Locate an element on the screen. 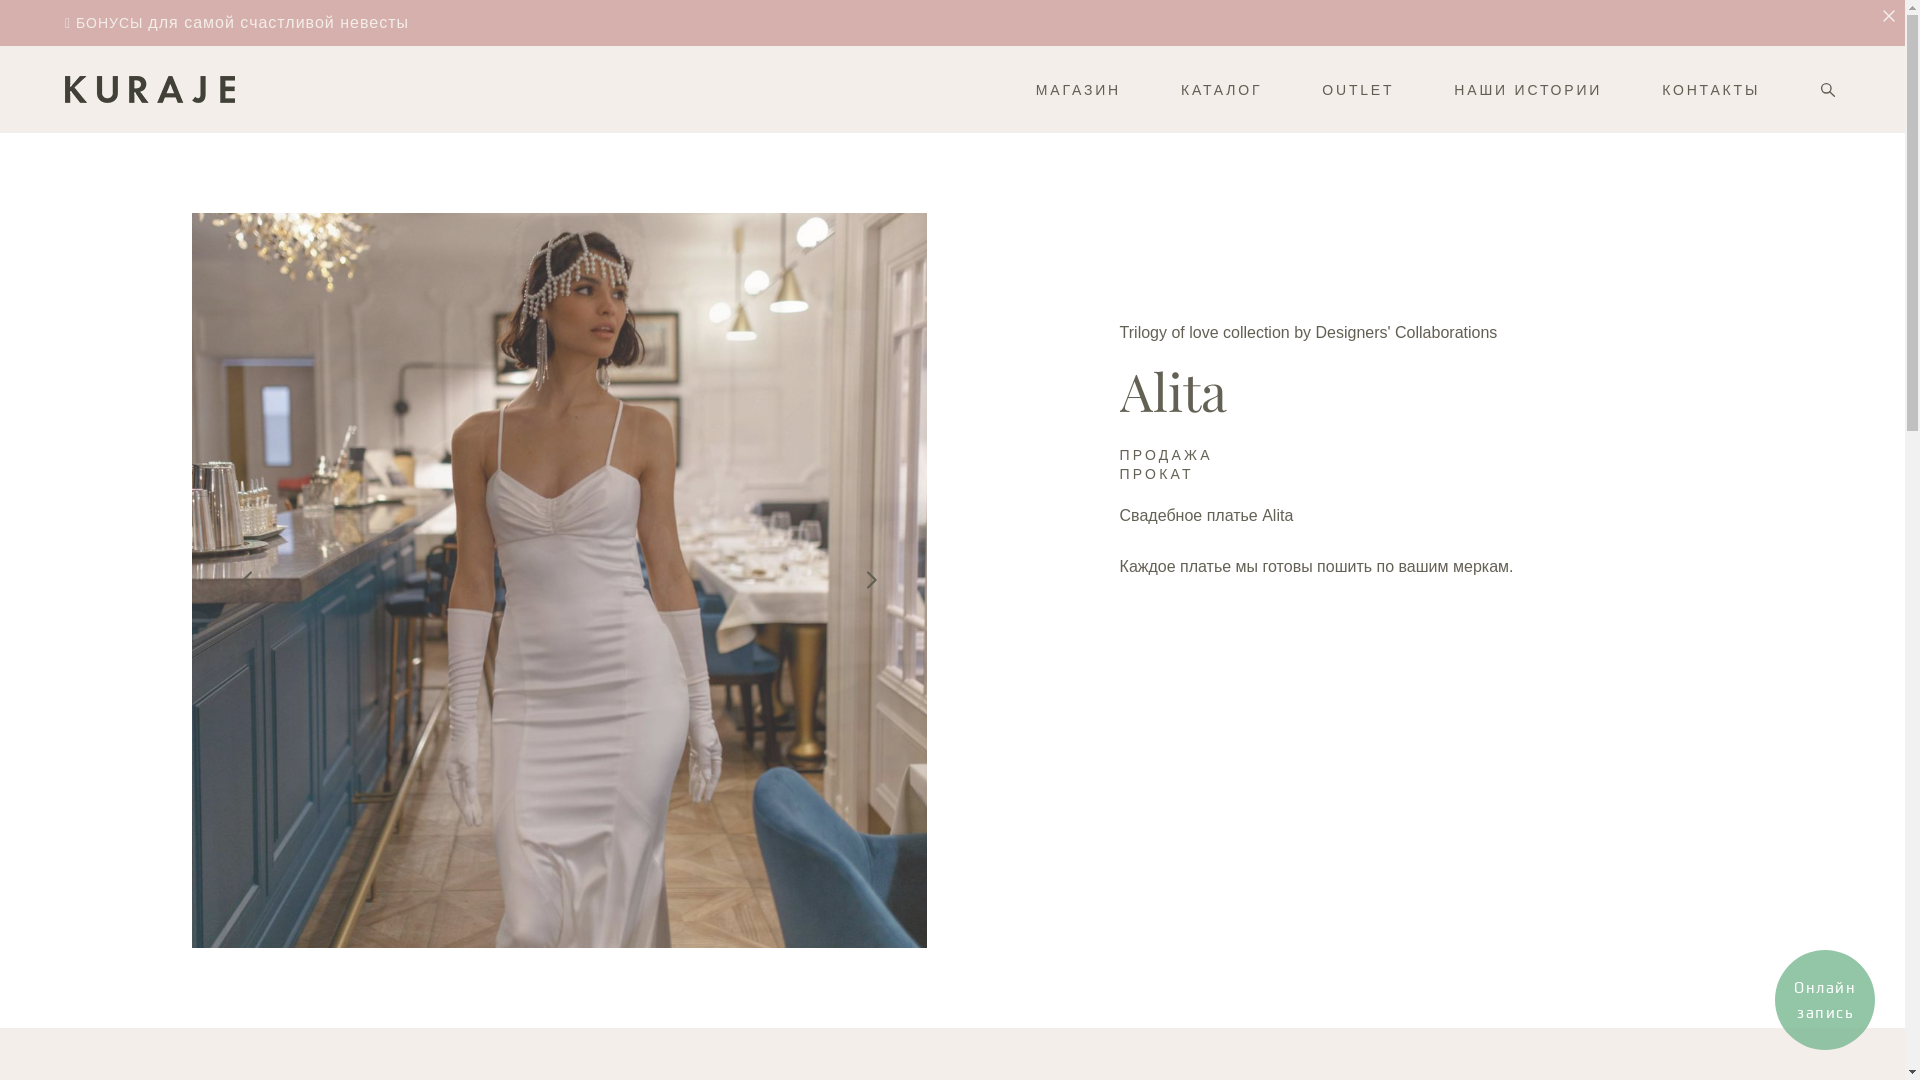 This screenshot has width=1920, height=1080. Designers' Collaborations is located at coordinates (1407, 332).